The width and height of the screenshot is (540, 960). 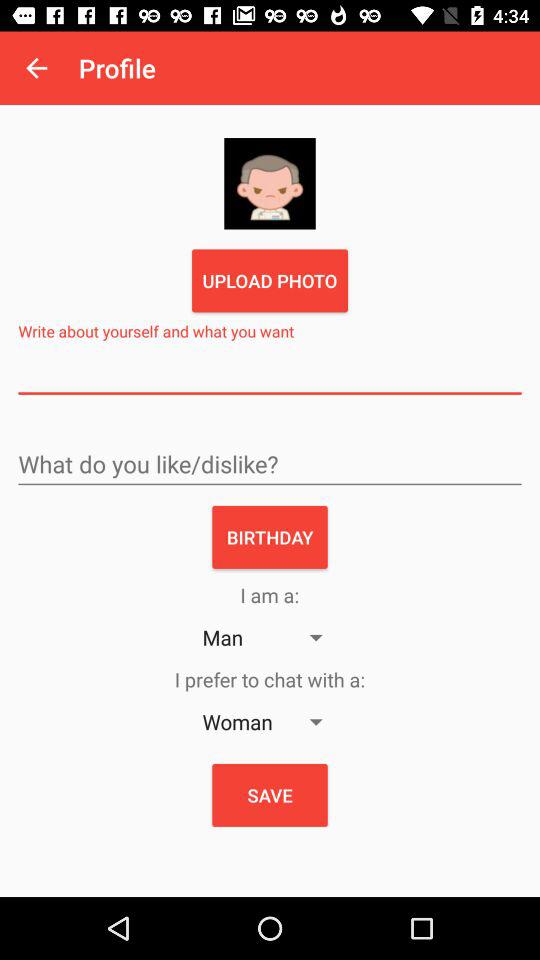 I want to click on enter text, so click(x=270, y=374).